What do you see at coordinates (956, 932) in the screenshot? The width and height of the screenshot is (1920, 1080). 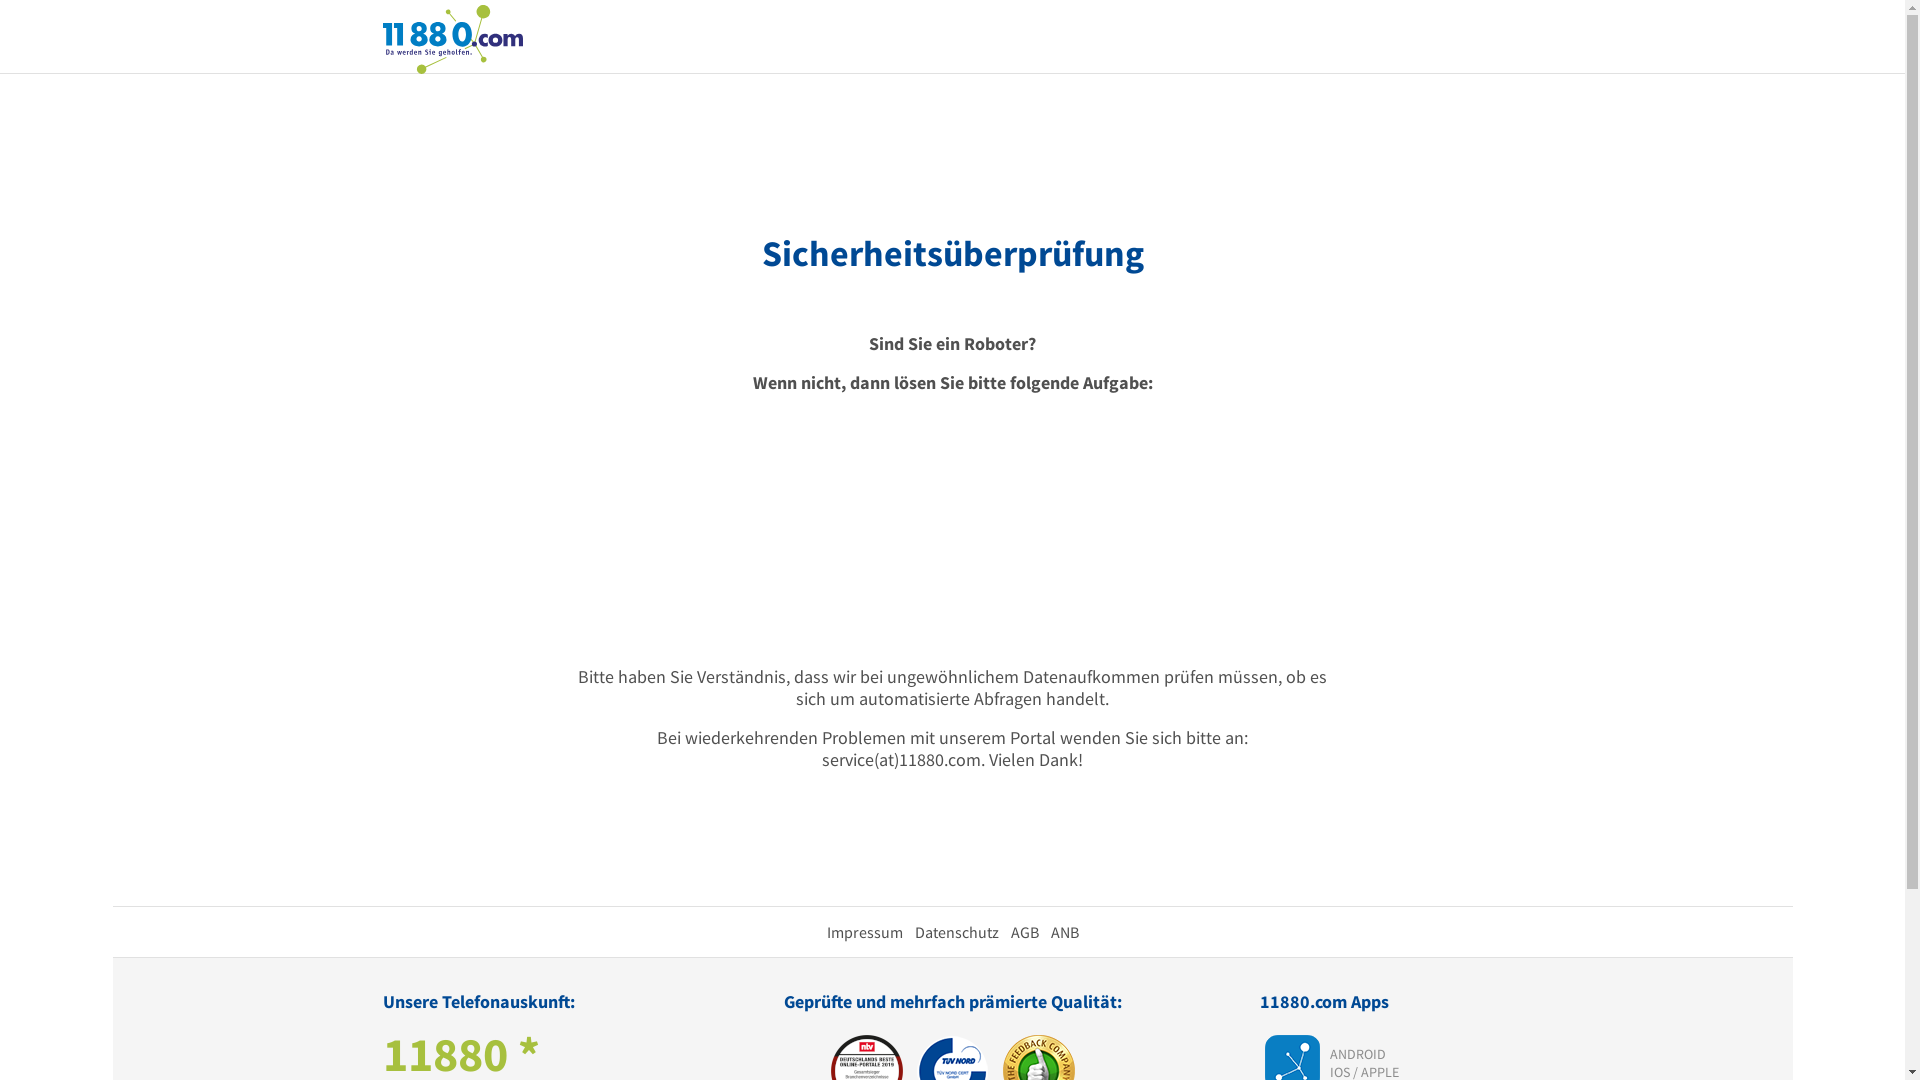 I see `Datenschutz` at bounding box center [956, 932].